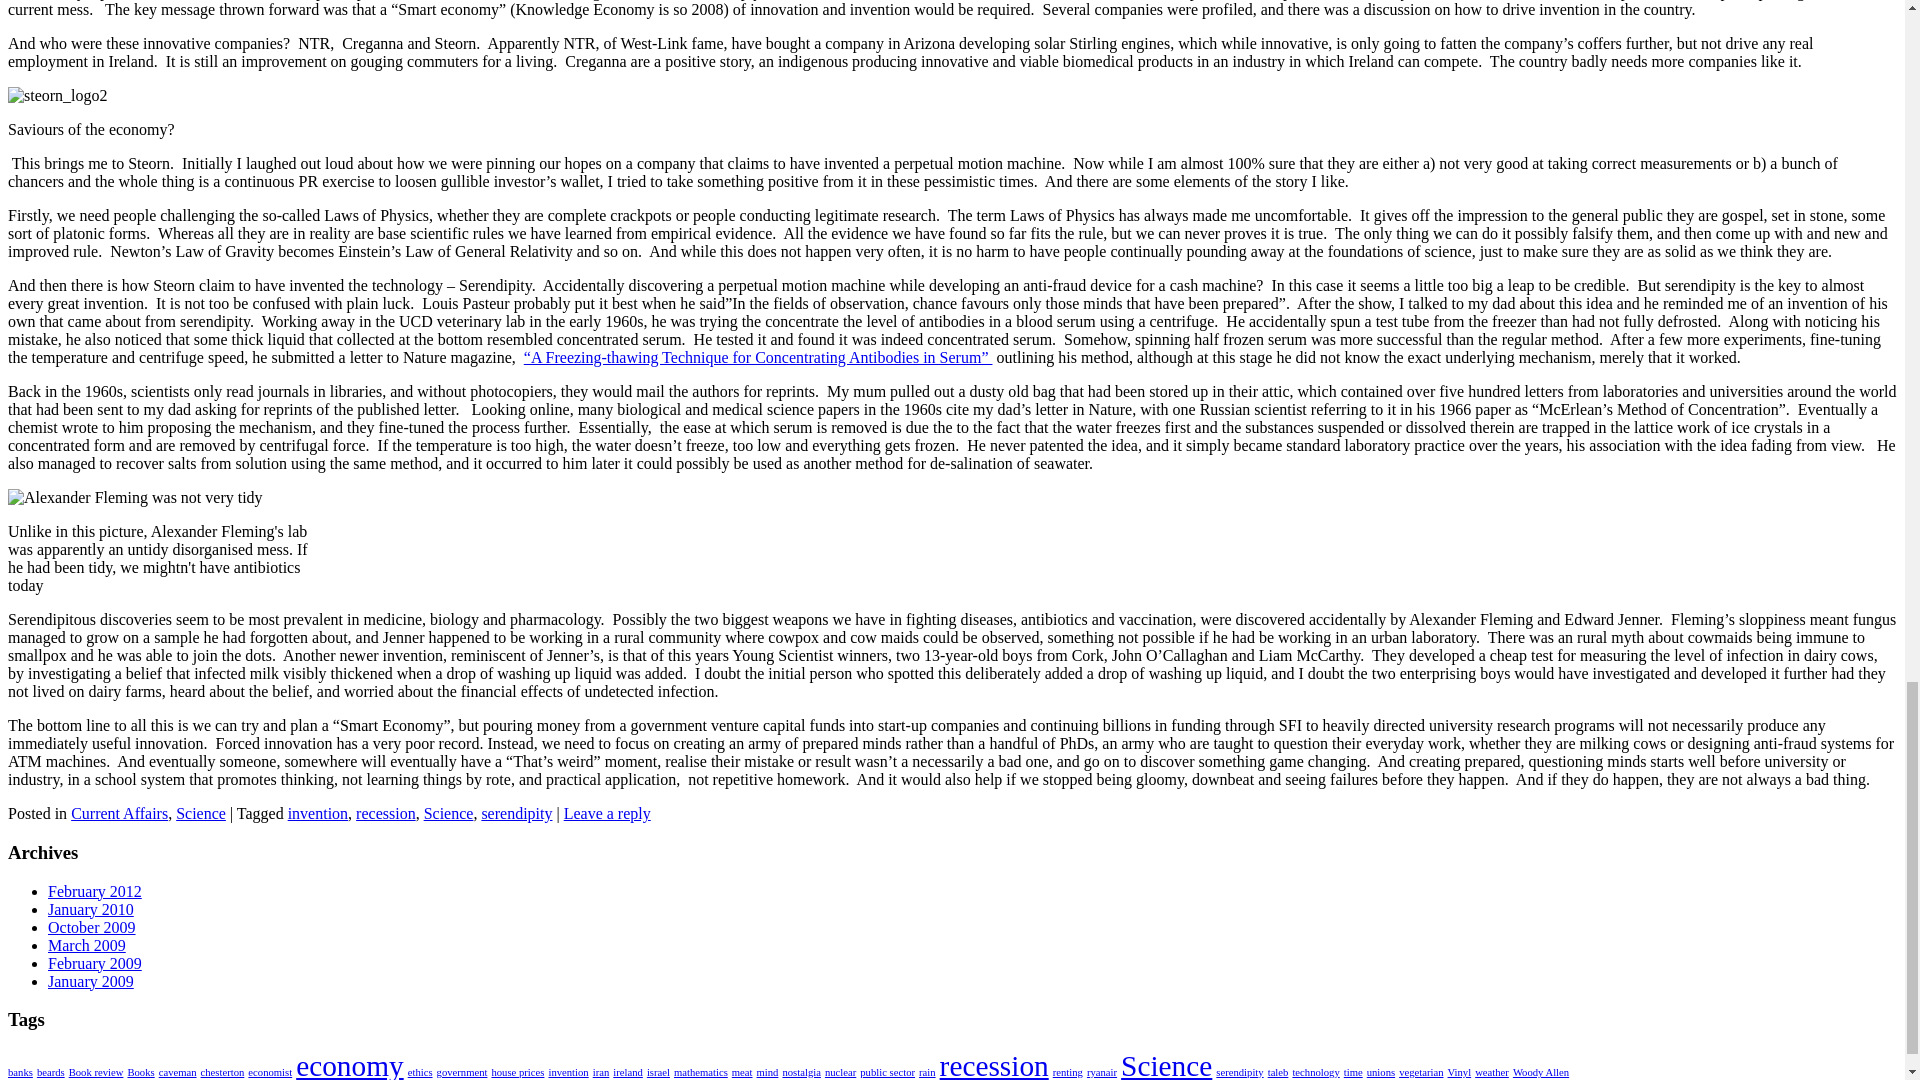 This screenshot has height=1080, width=1920. Describe the element at coordinates (386, 812) in the screenshot. I see `recession` at that location.